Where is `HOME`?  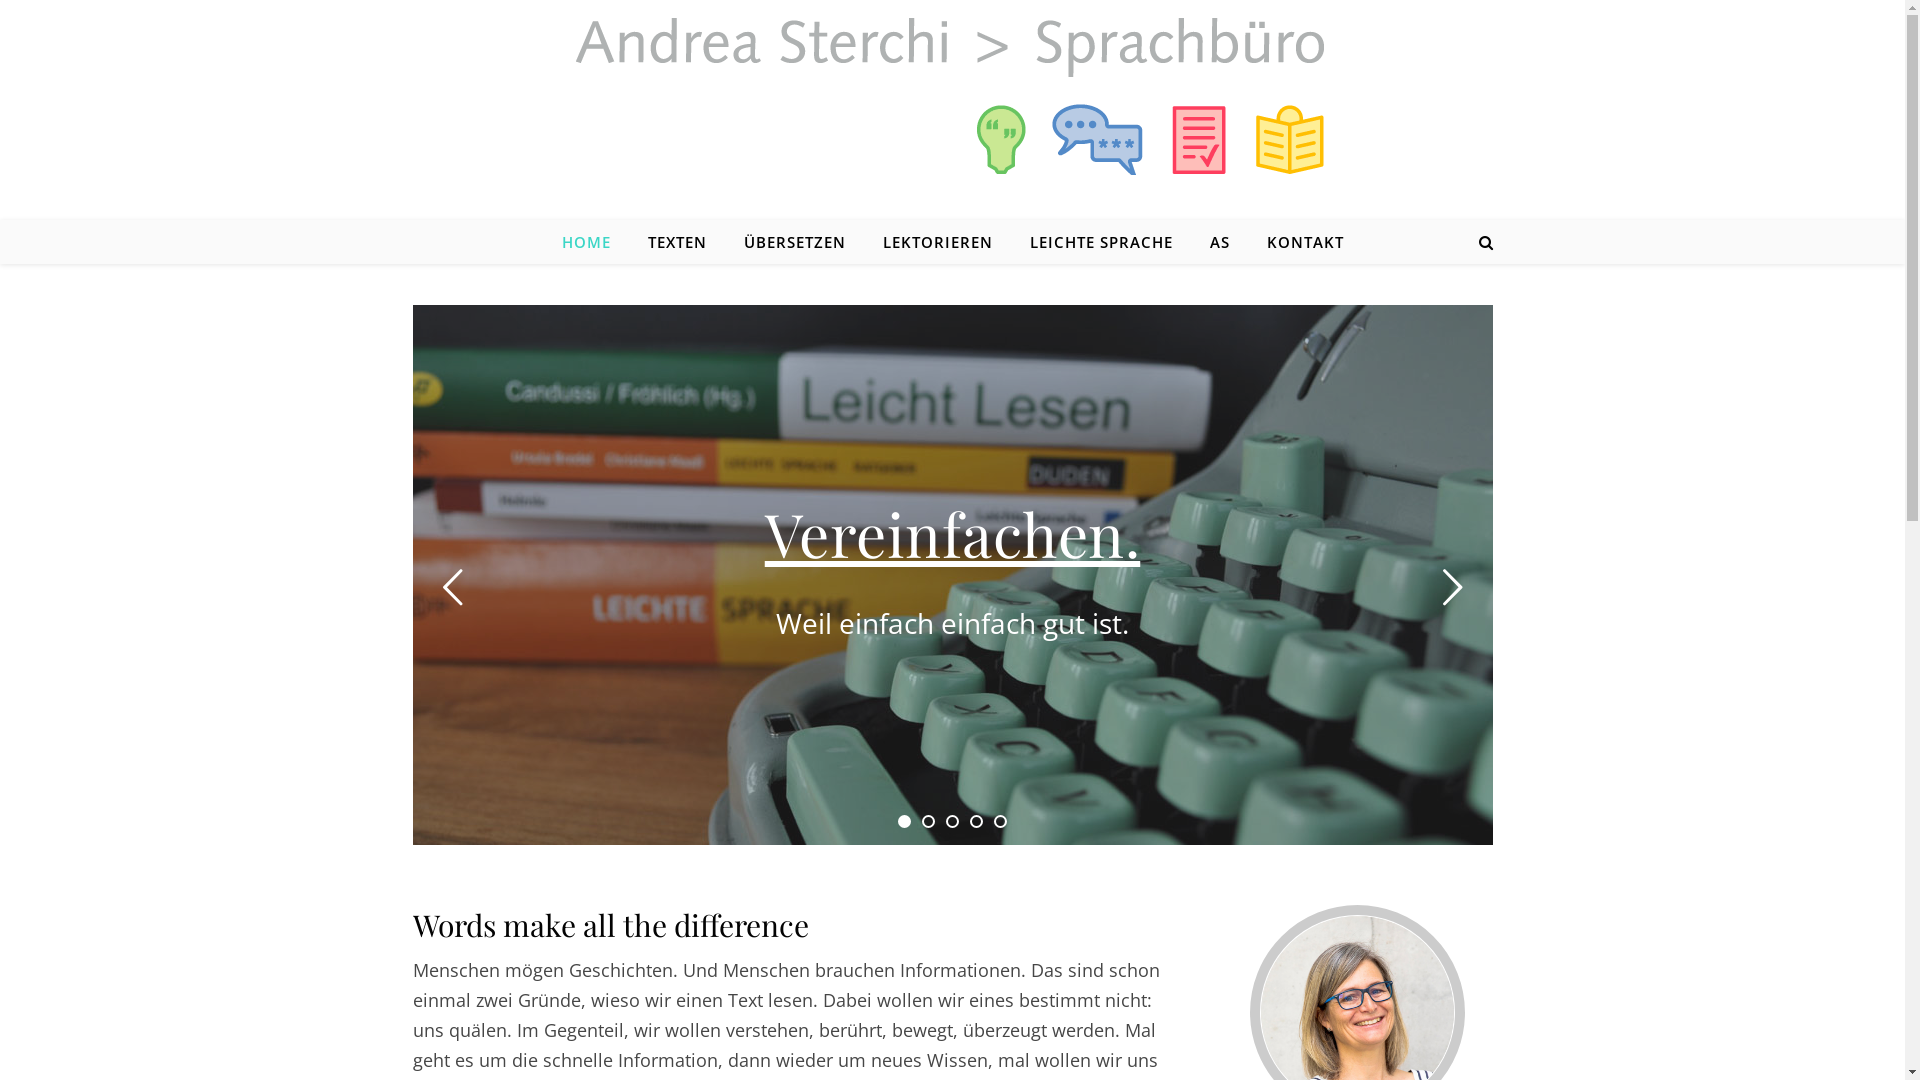
HOME is located at coordinates (594, 242).